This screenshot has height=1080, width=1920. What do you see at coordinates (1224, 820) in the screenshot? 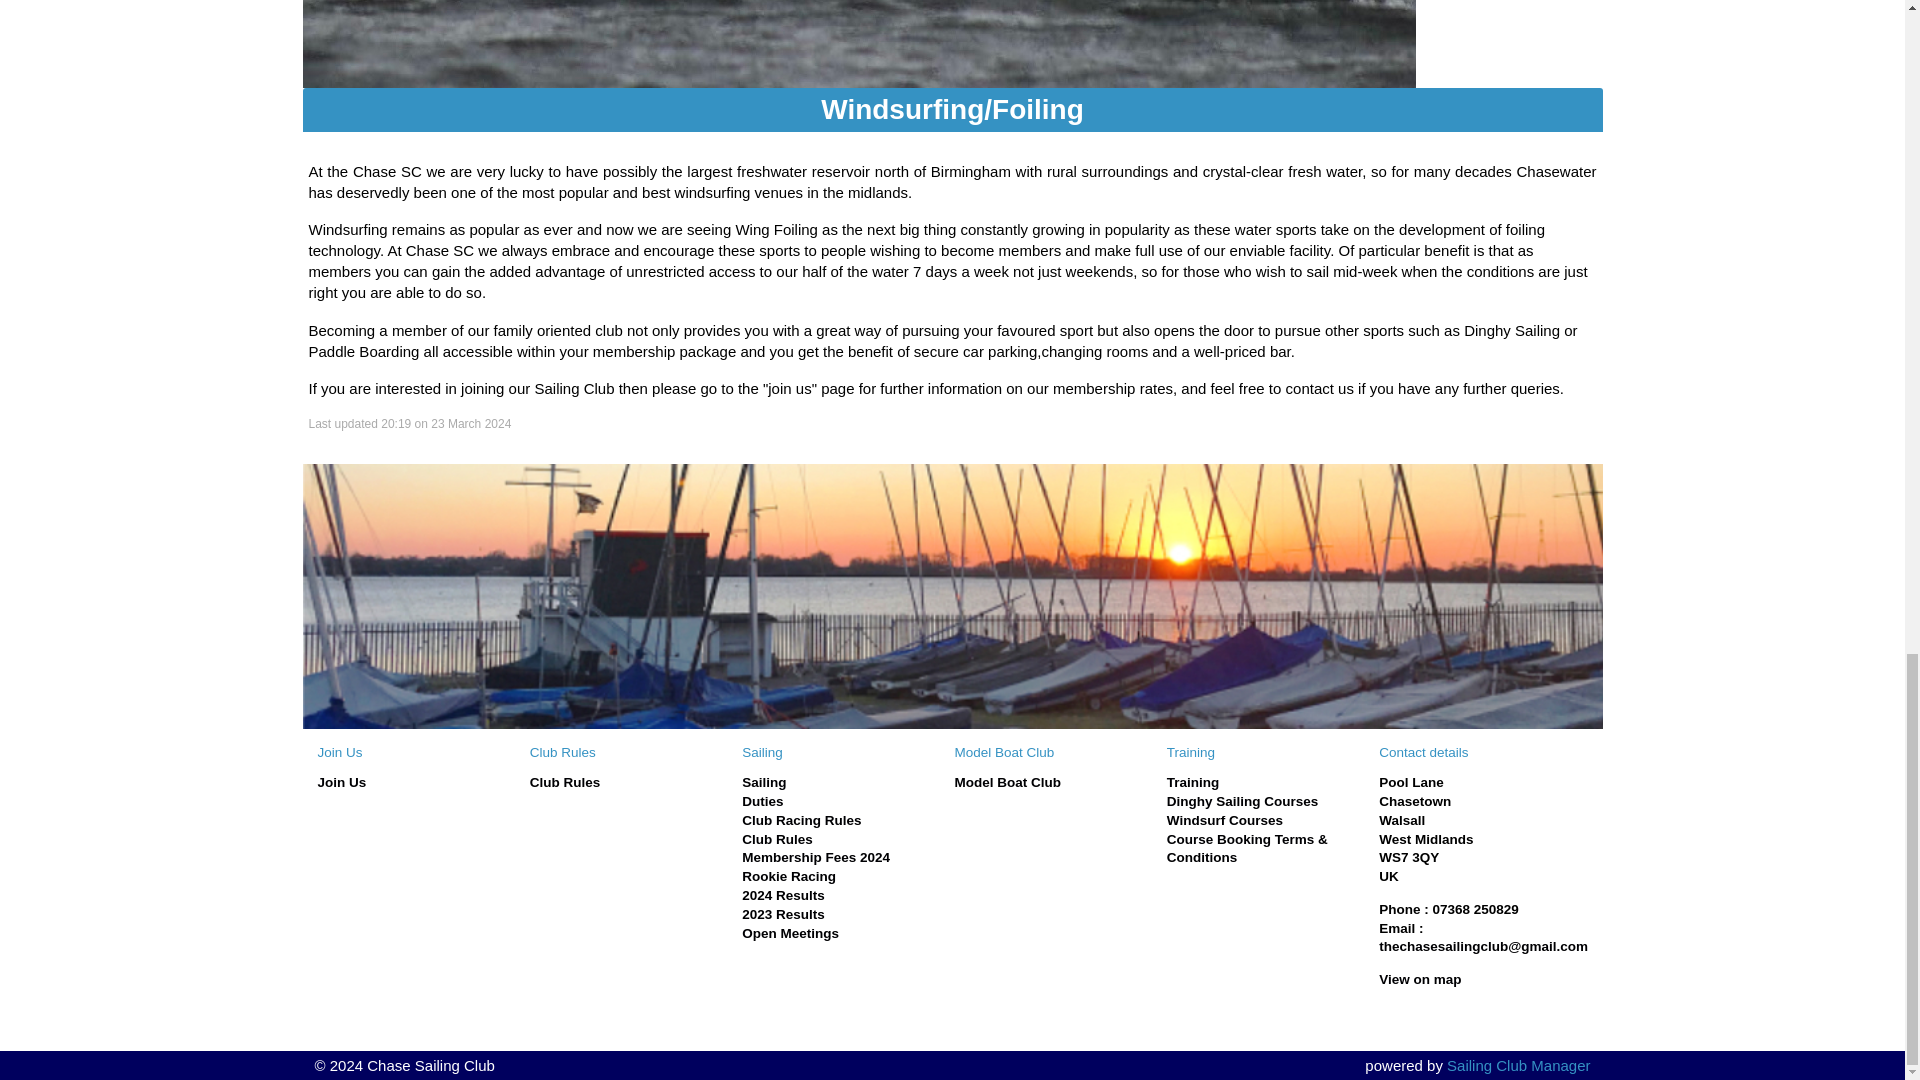
I see `Windsurf Courses` at bounding box center [1224, 820].